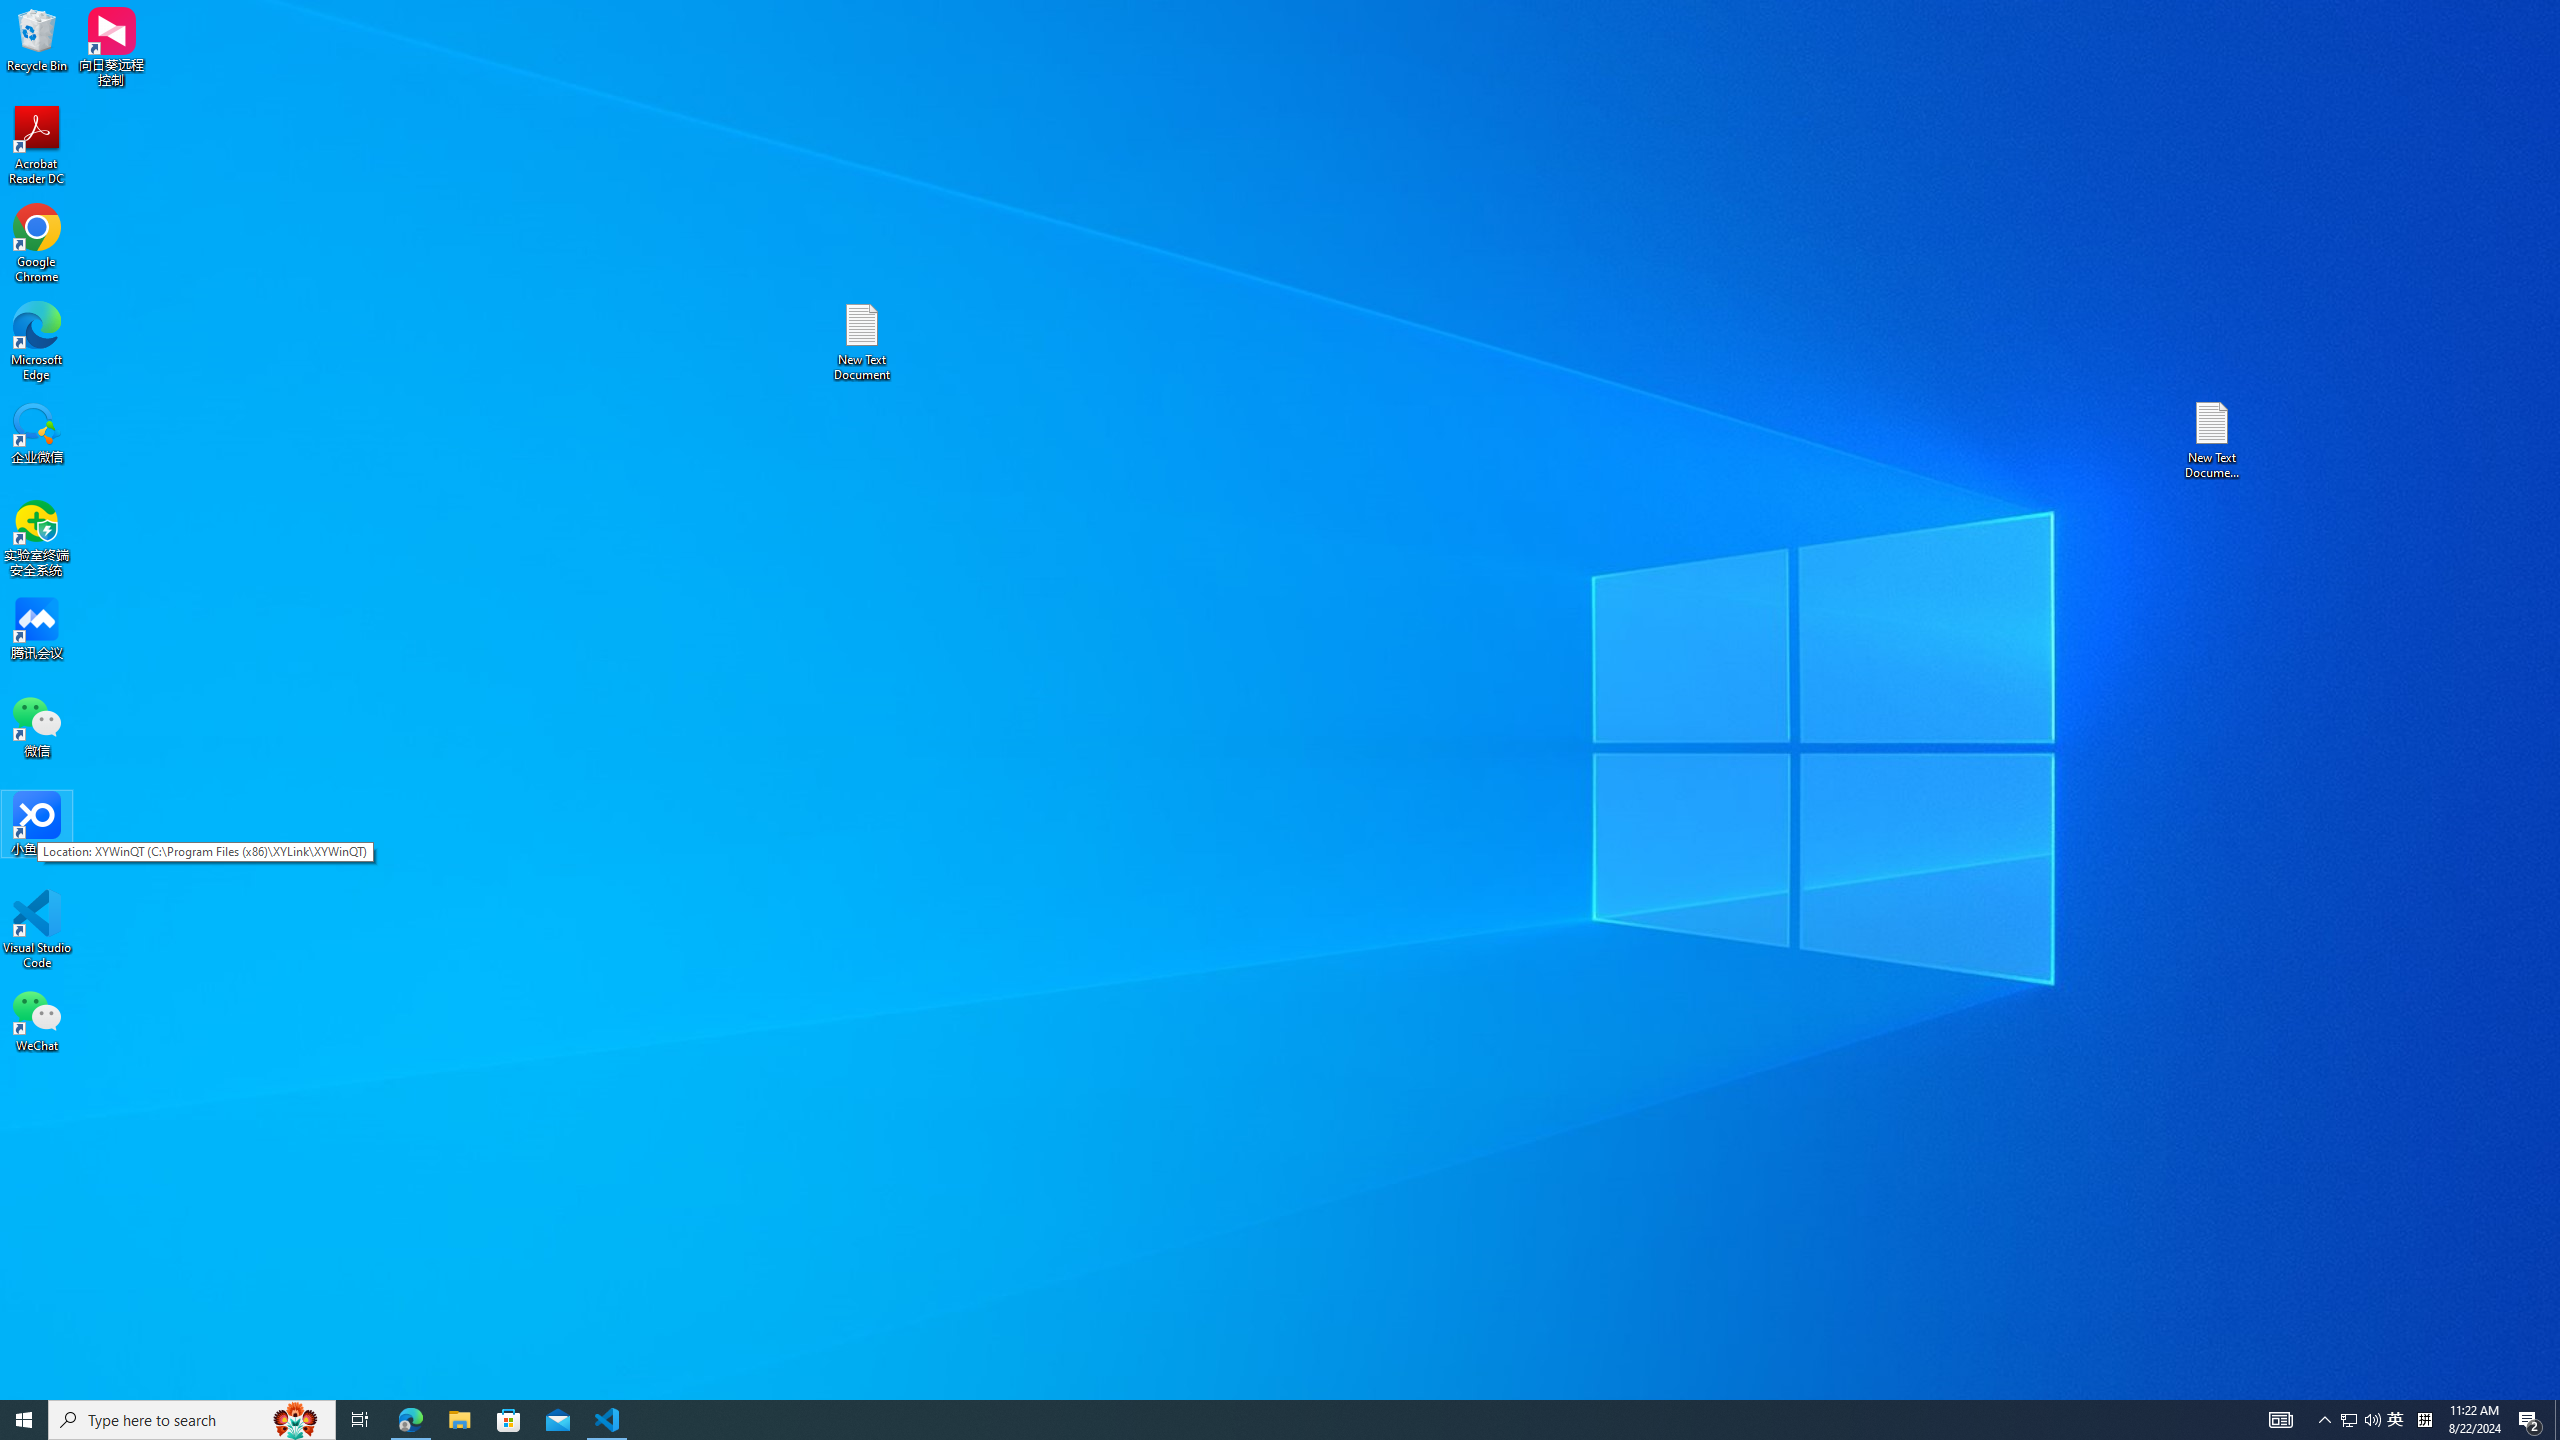 This screenshot has width=2560, height=1440. I want to click on Recycle Bin, so click(37, 39).